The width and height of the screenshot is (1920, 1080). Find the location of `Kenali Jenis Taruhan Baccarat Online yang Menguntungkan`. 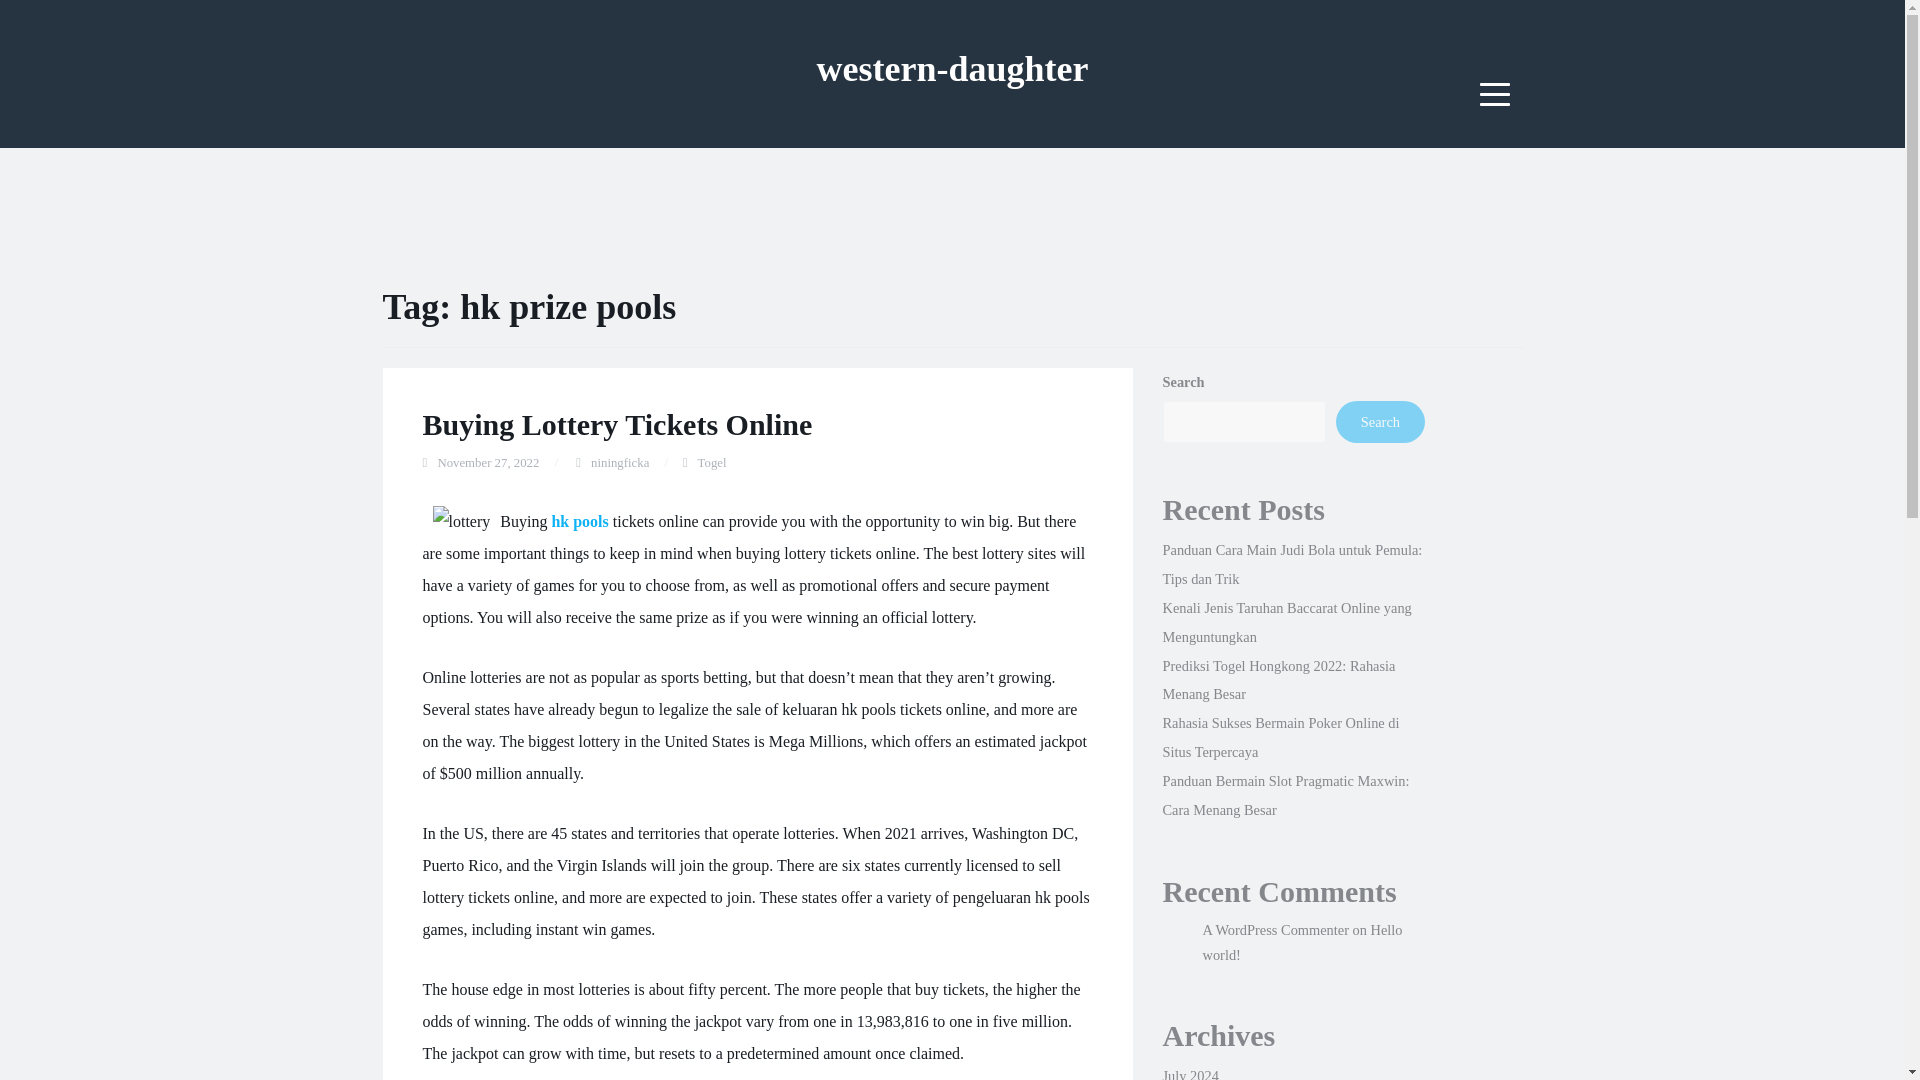

Kenali Jenis Taruhan Baccarat Online yang Menguntungkan is located at coordinates (1286, 622).